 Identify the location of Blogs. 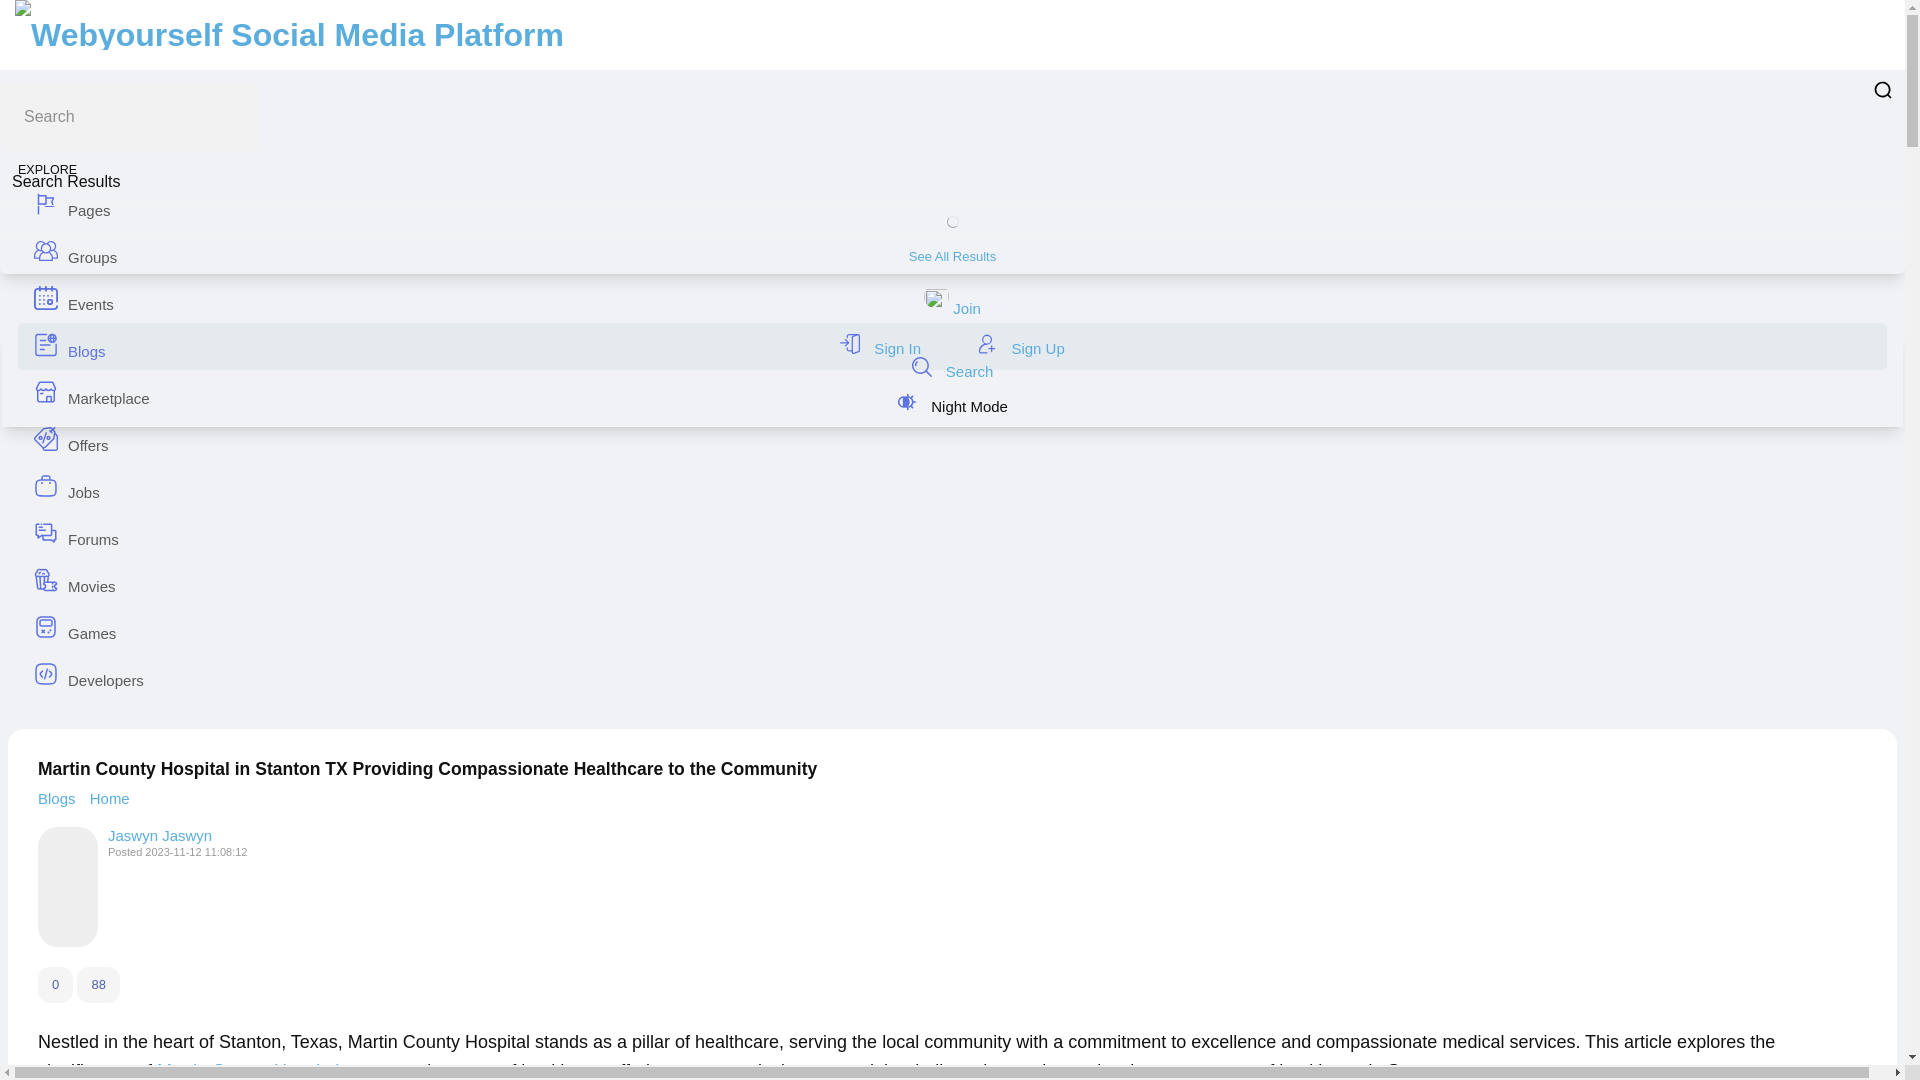
(952, 346).